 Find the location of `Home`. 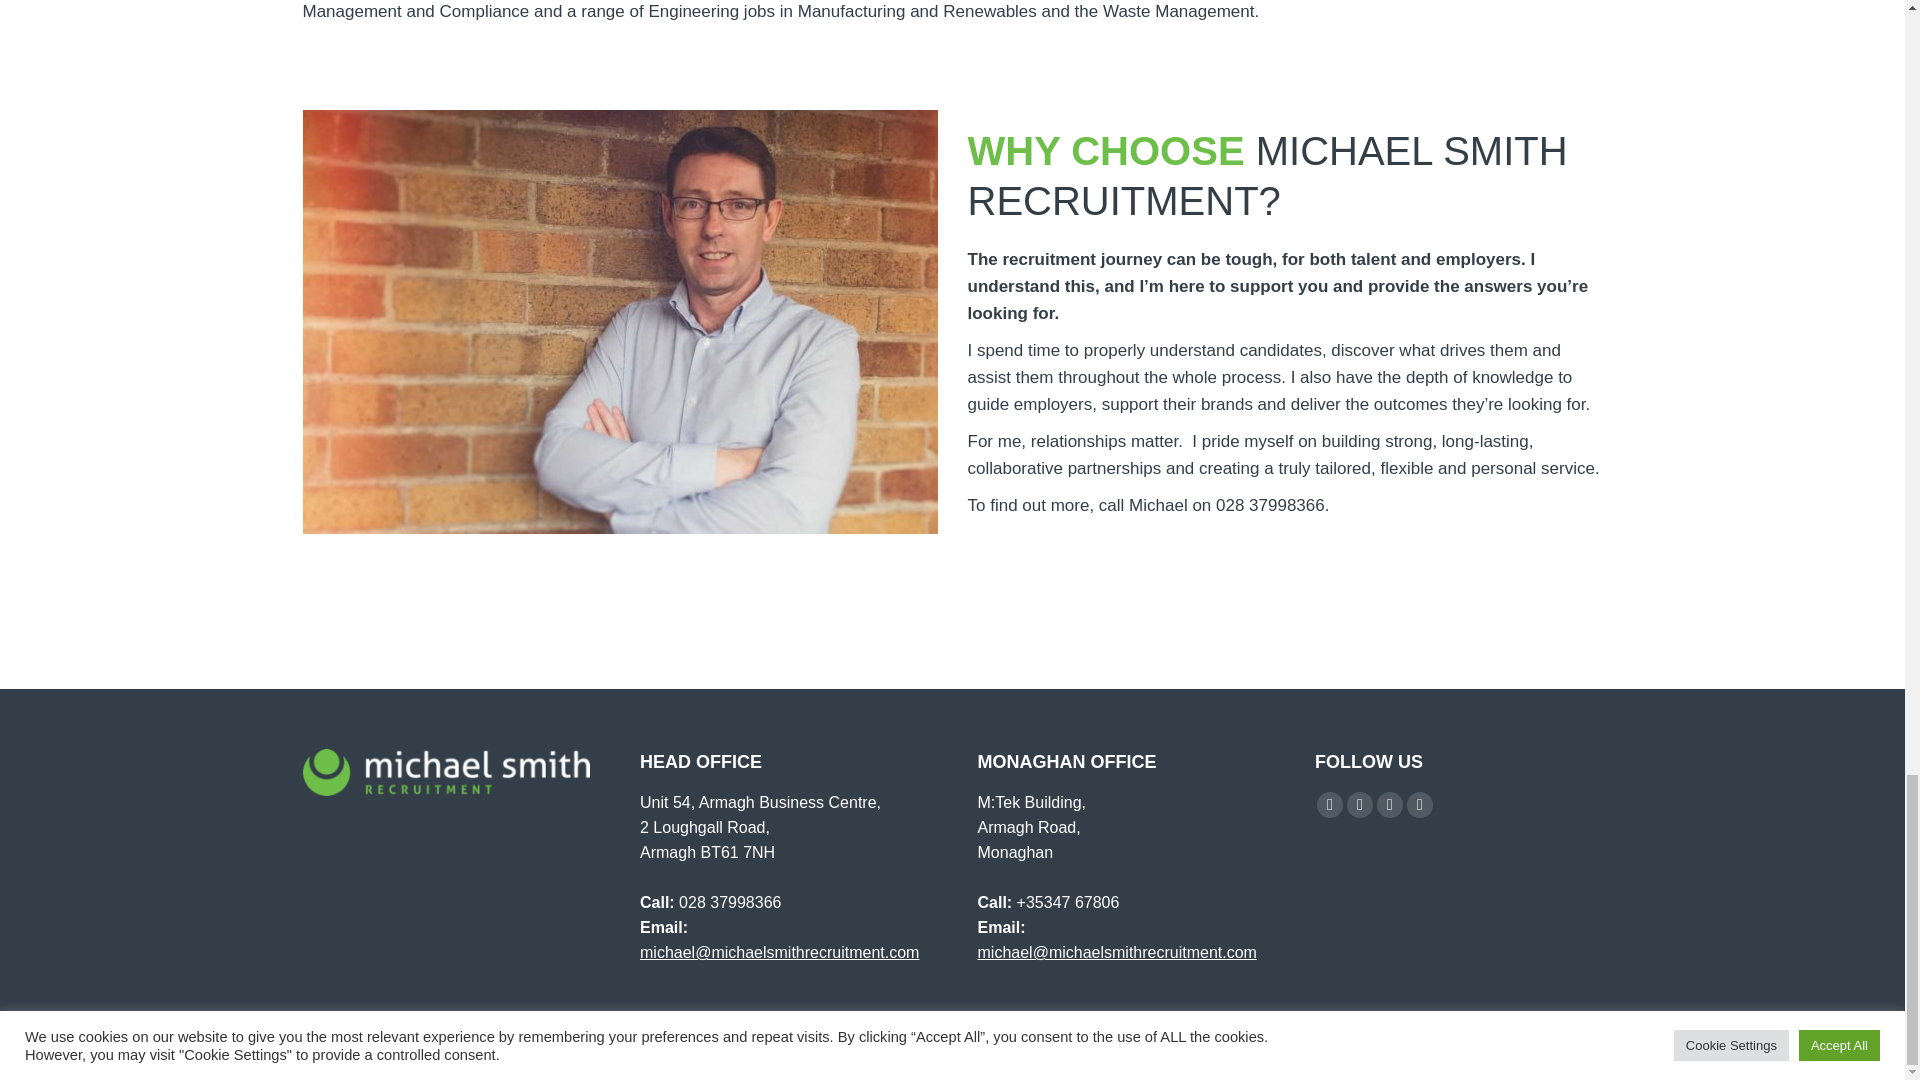

Home is located at coordinates (1214, 1050).